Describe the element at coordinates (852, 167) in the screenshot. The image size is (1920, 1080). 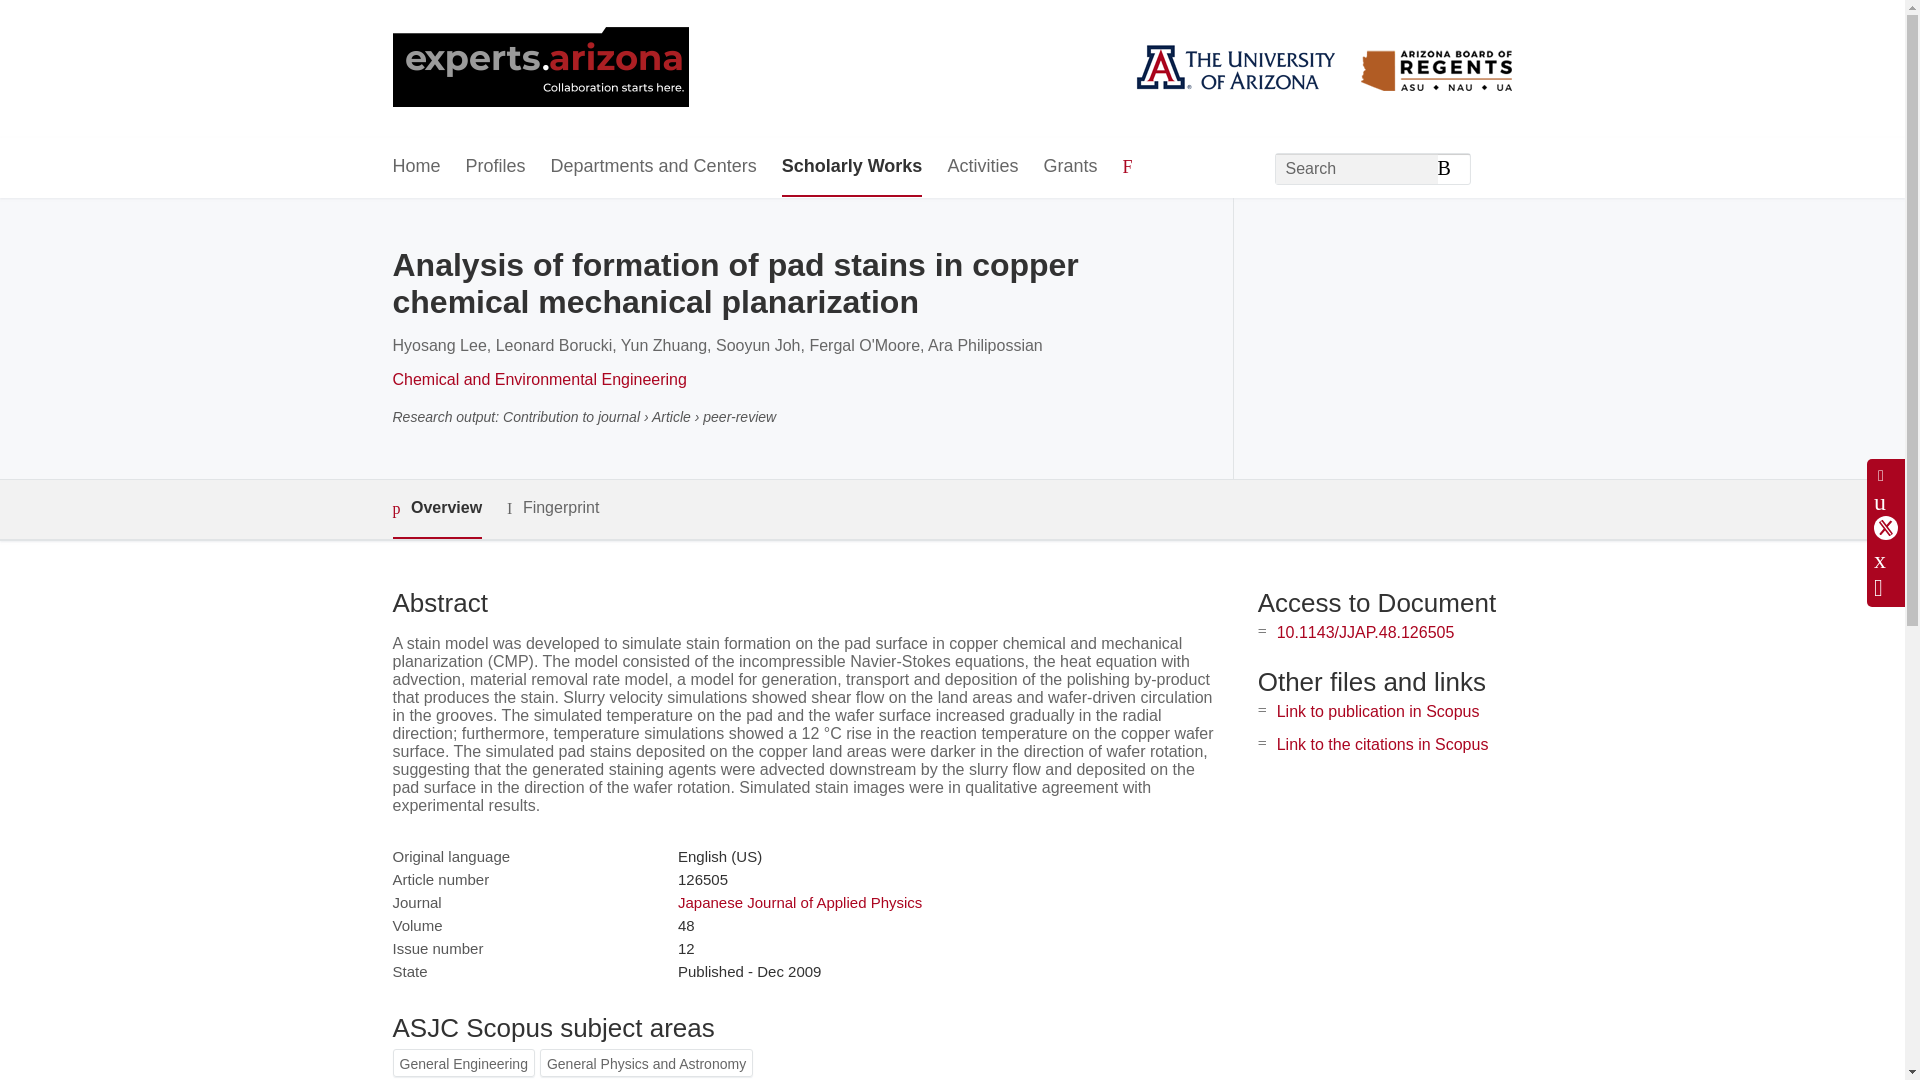
I see `Scholarly Works` at that location.